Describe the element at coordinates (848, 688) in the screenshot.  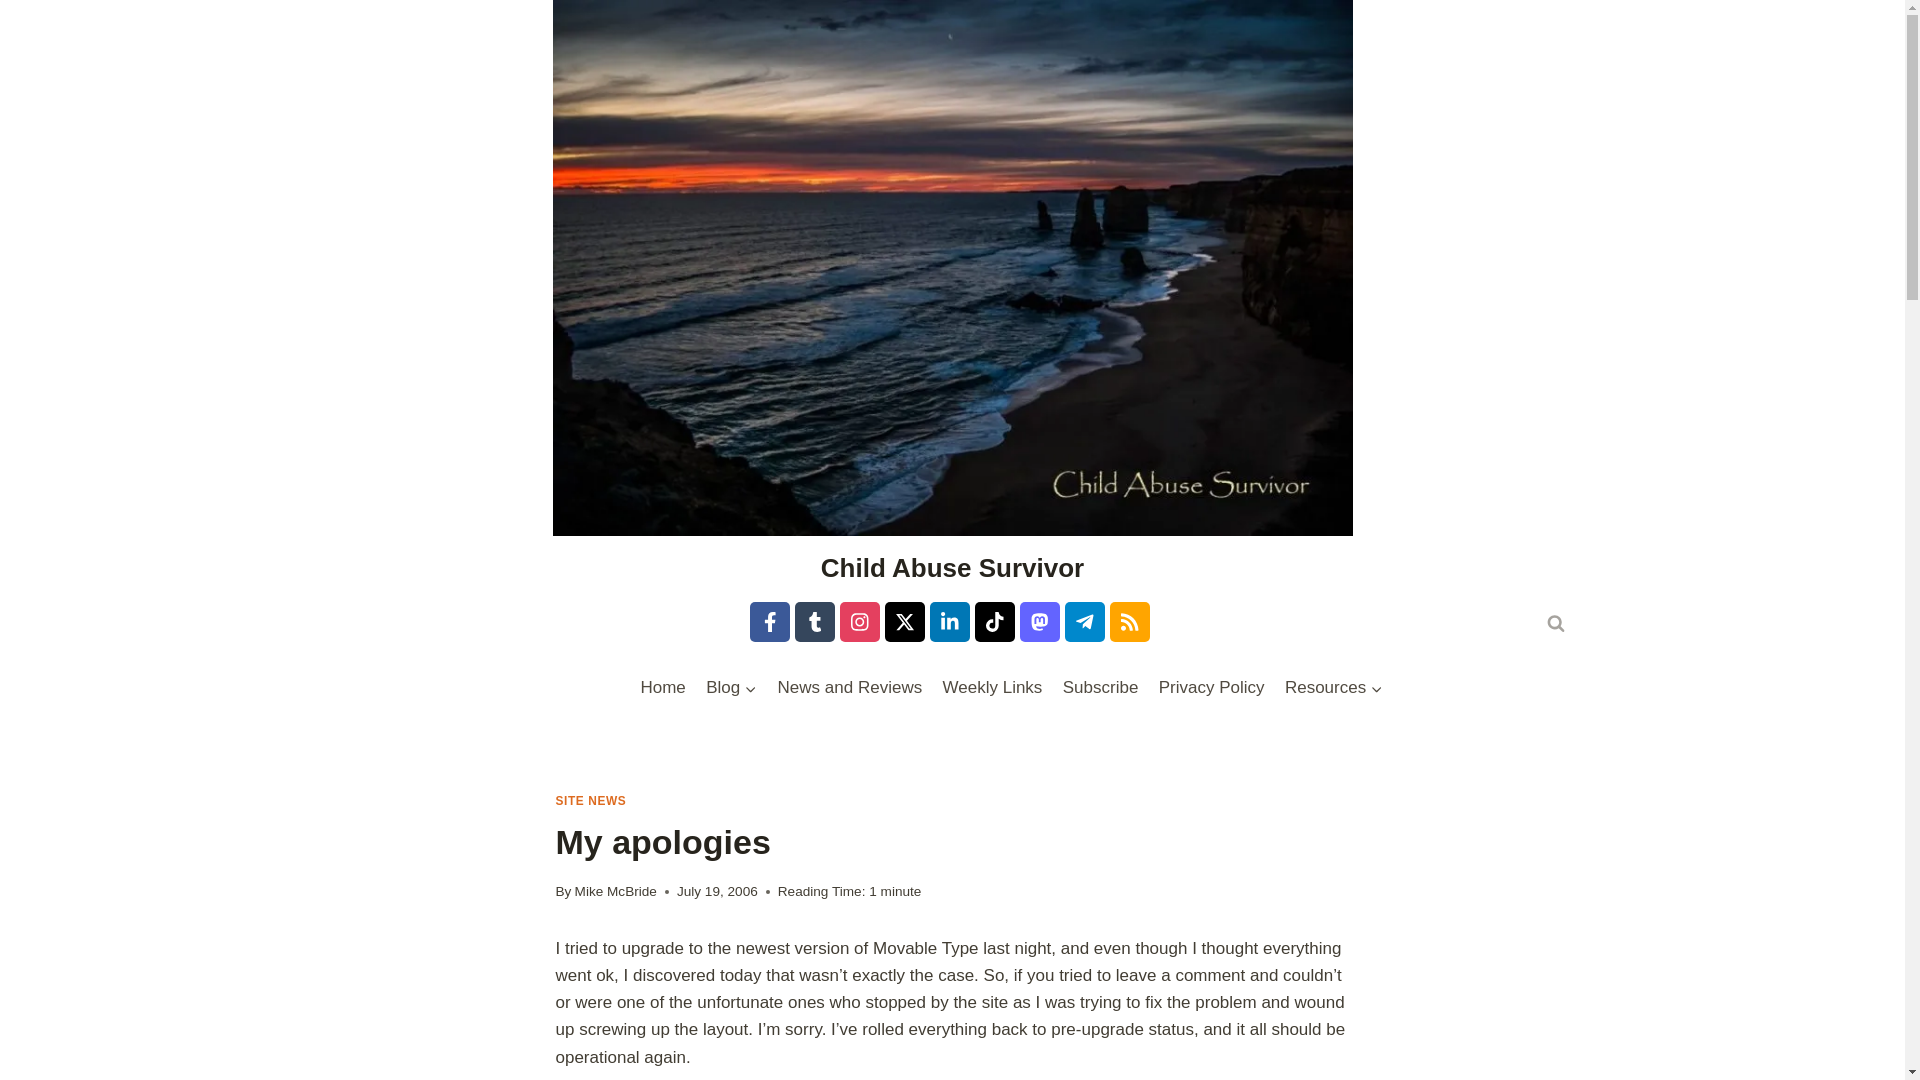
I see `News and Reviews` at that location.